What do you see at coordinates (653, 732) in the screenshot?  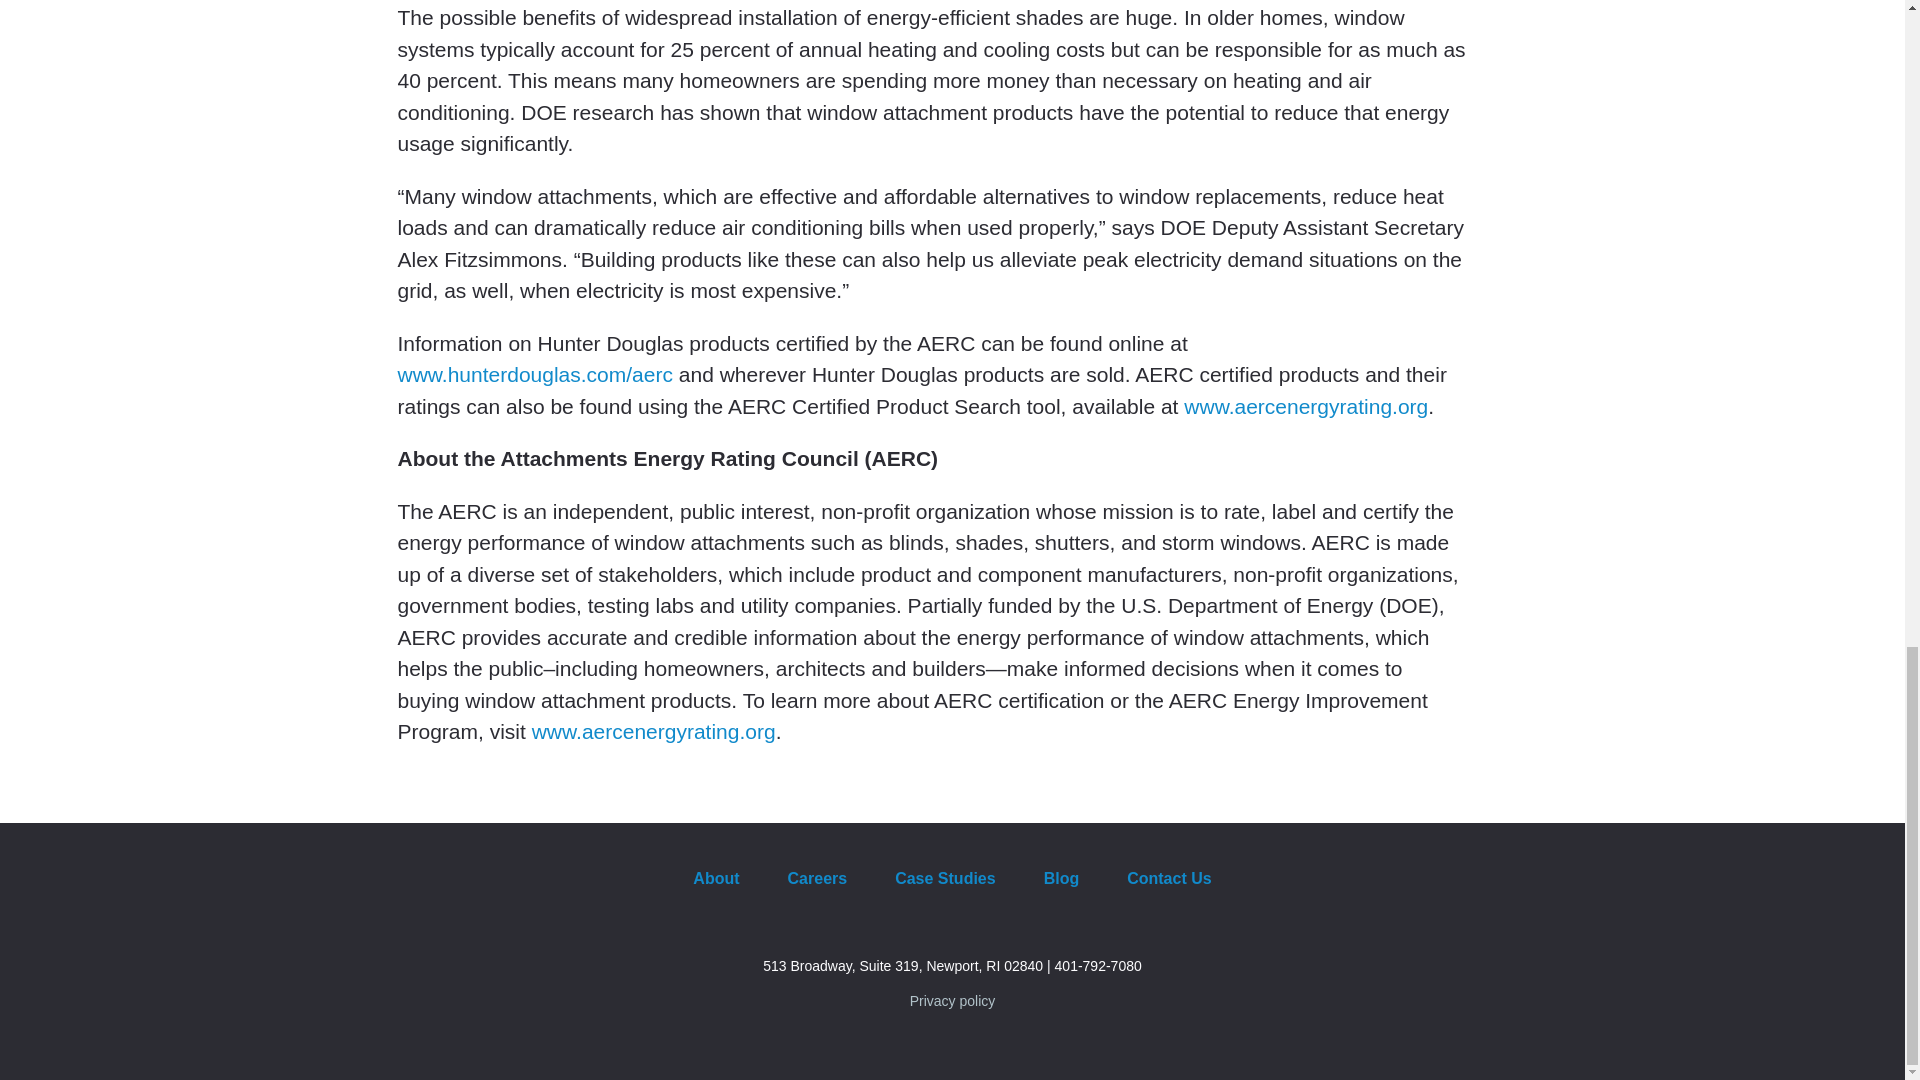 I see `www.aercenergyrating.org` at bounding box center [653, 732].